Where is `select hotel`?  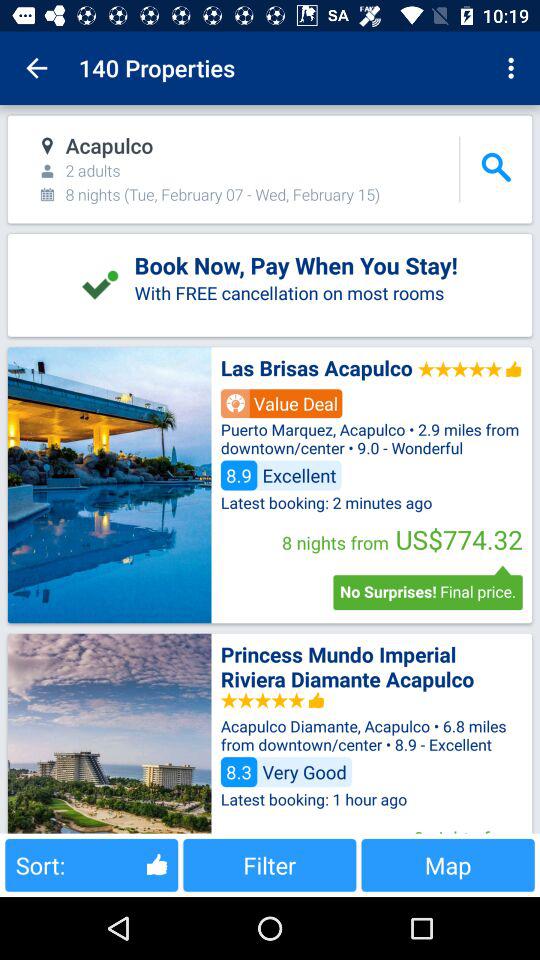
select hotel is located at coordinates (109, 485).